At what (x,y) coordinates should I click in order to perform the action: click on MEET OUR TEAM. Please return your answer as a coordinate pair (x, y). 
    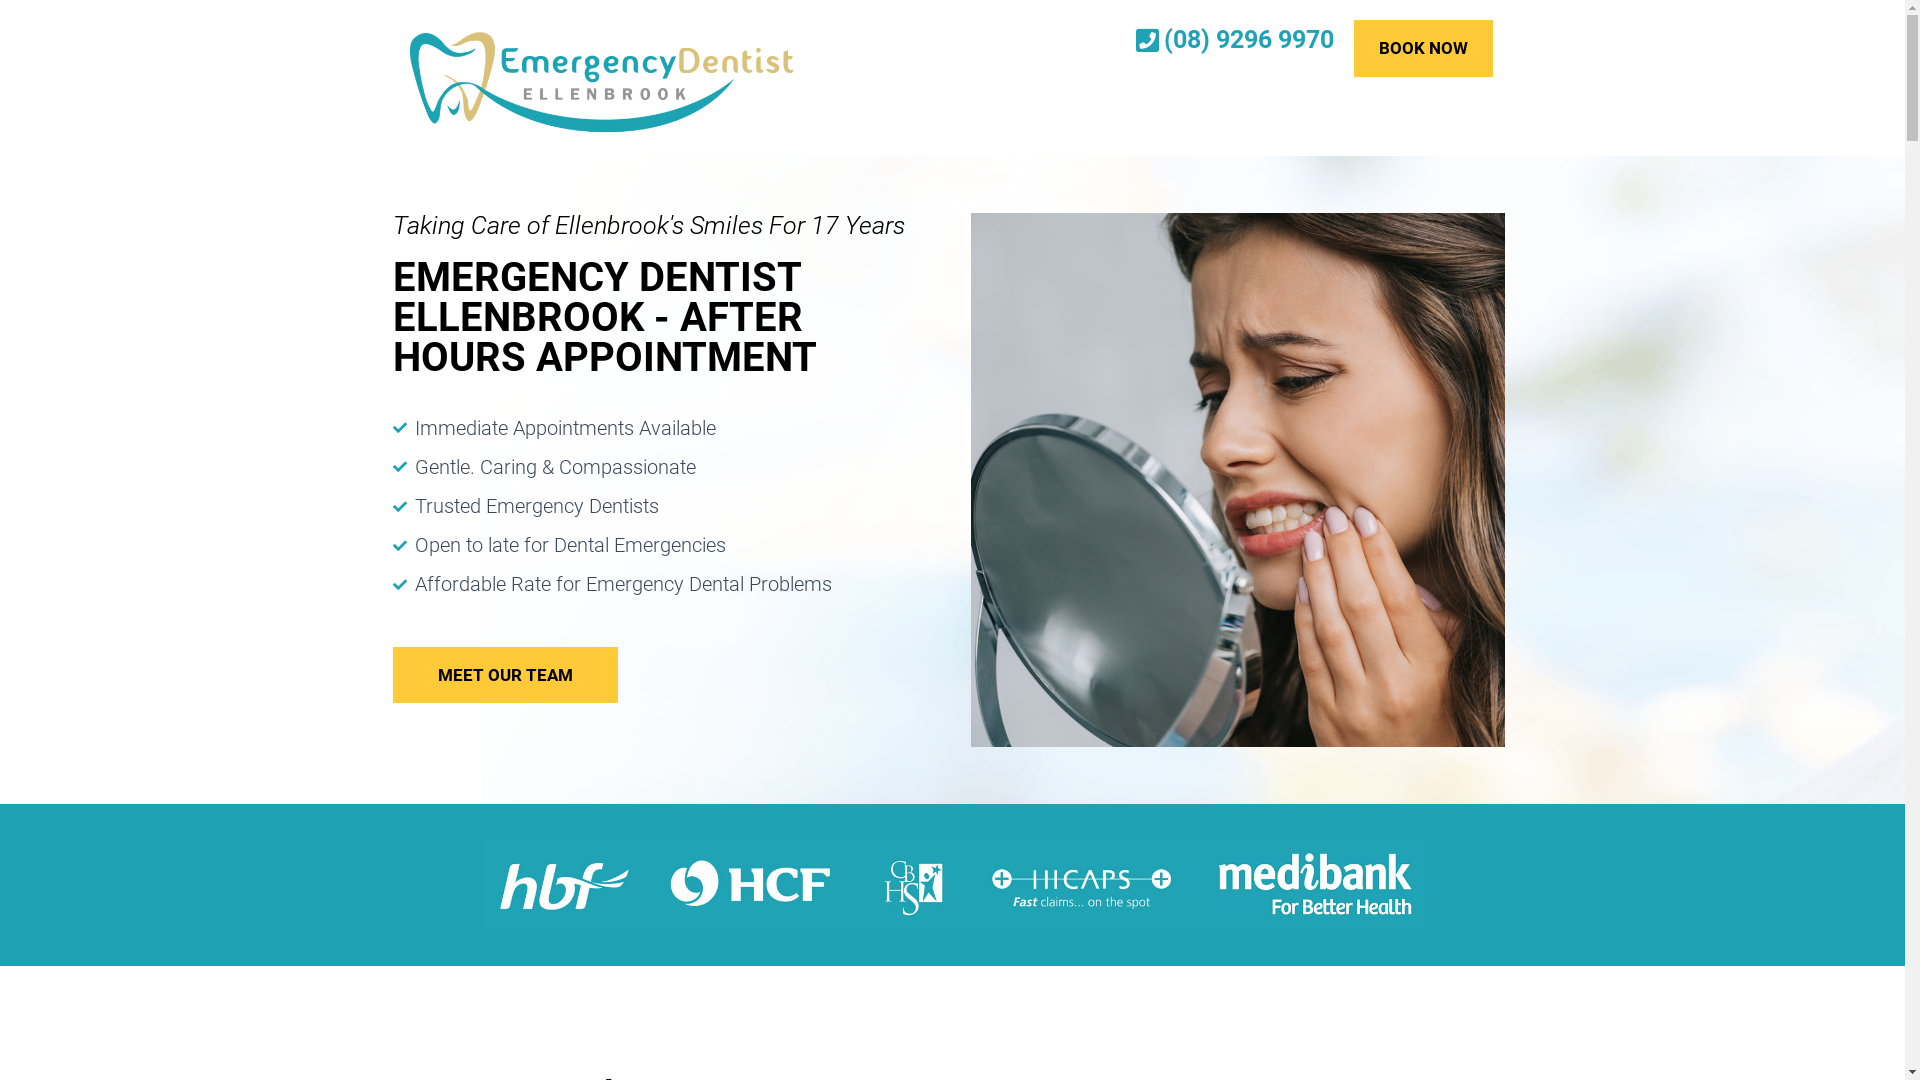
    Looking at the image, I should click on (504, 676).